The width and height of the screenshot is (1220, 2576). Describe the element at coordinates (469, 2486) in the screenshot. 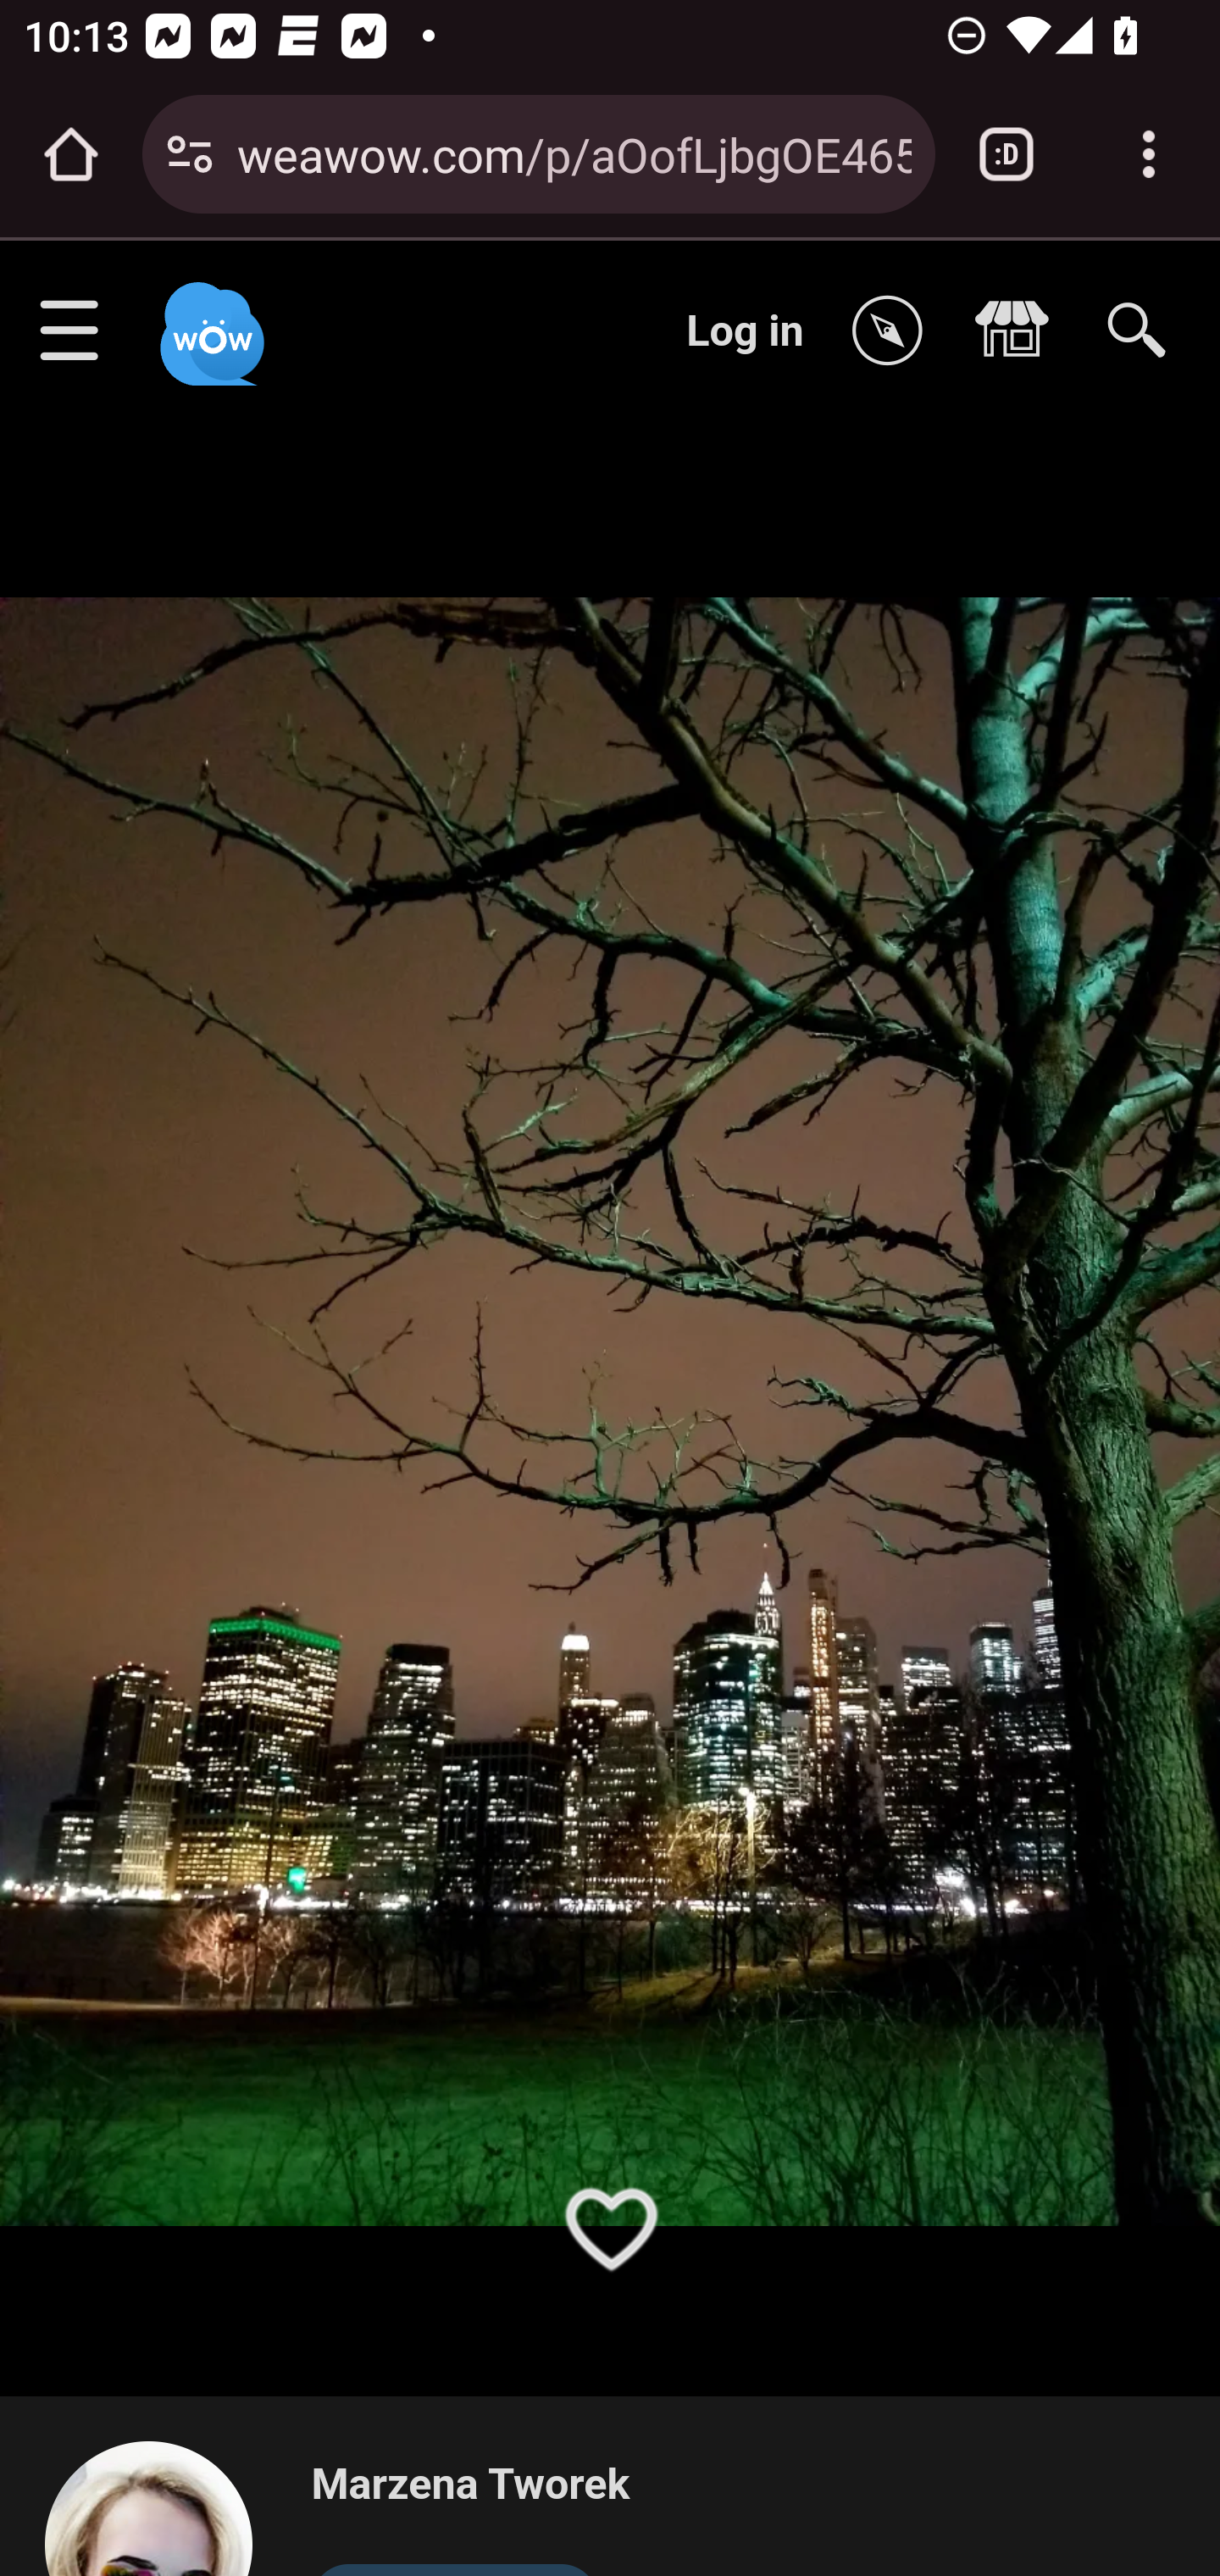

I see `Marzena Tworek` at that location.